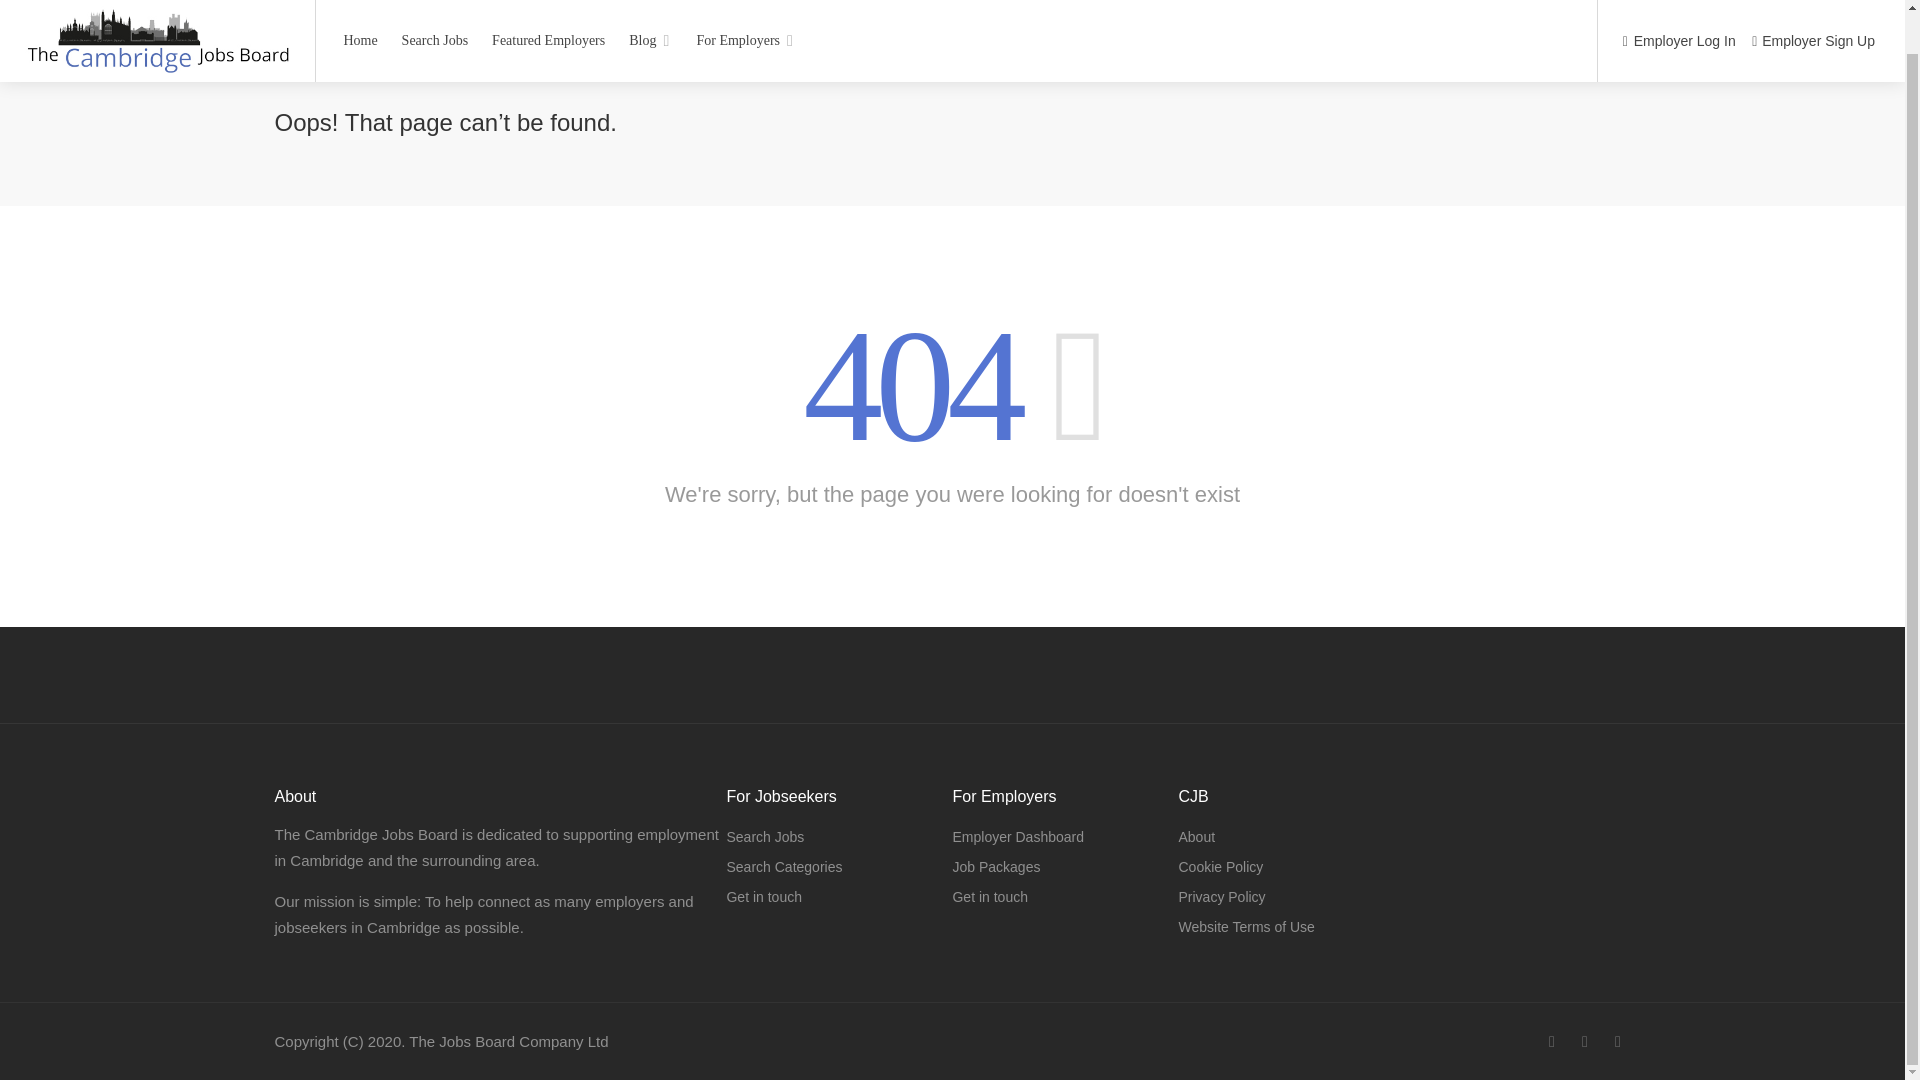 The width and height of the screenshot is (1920, 1080). What do you see at coordinates (1220, 867) in the screenshot?
I see `Cookie Policy` at bounding box center [1220, 867].